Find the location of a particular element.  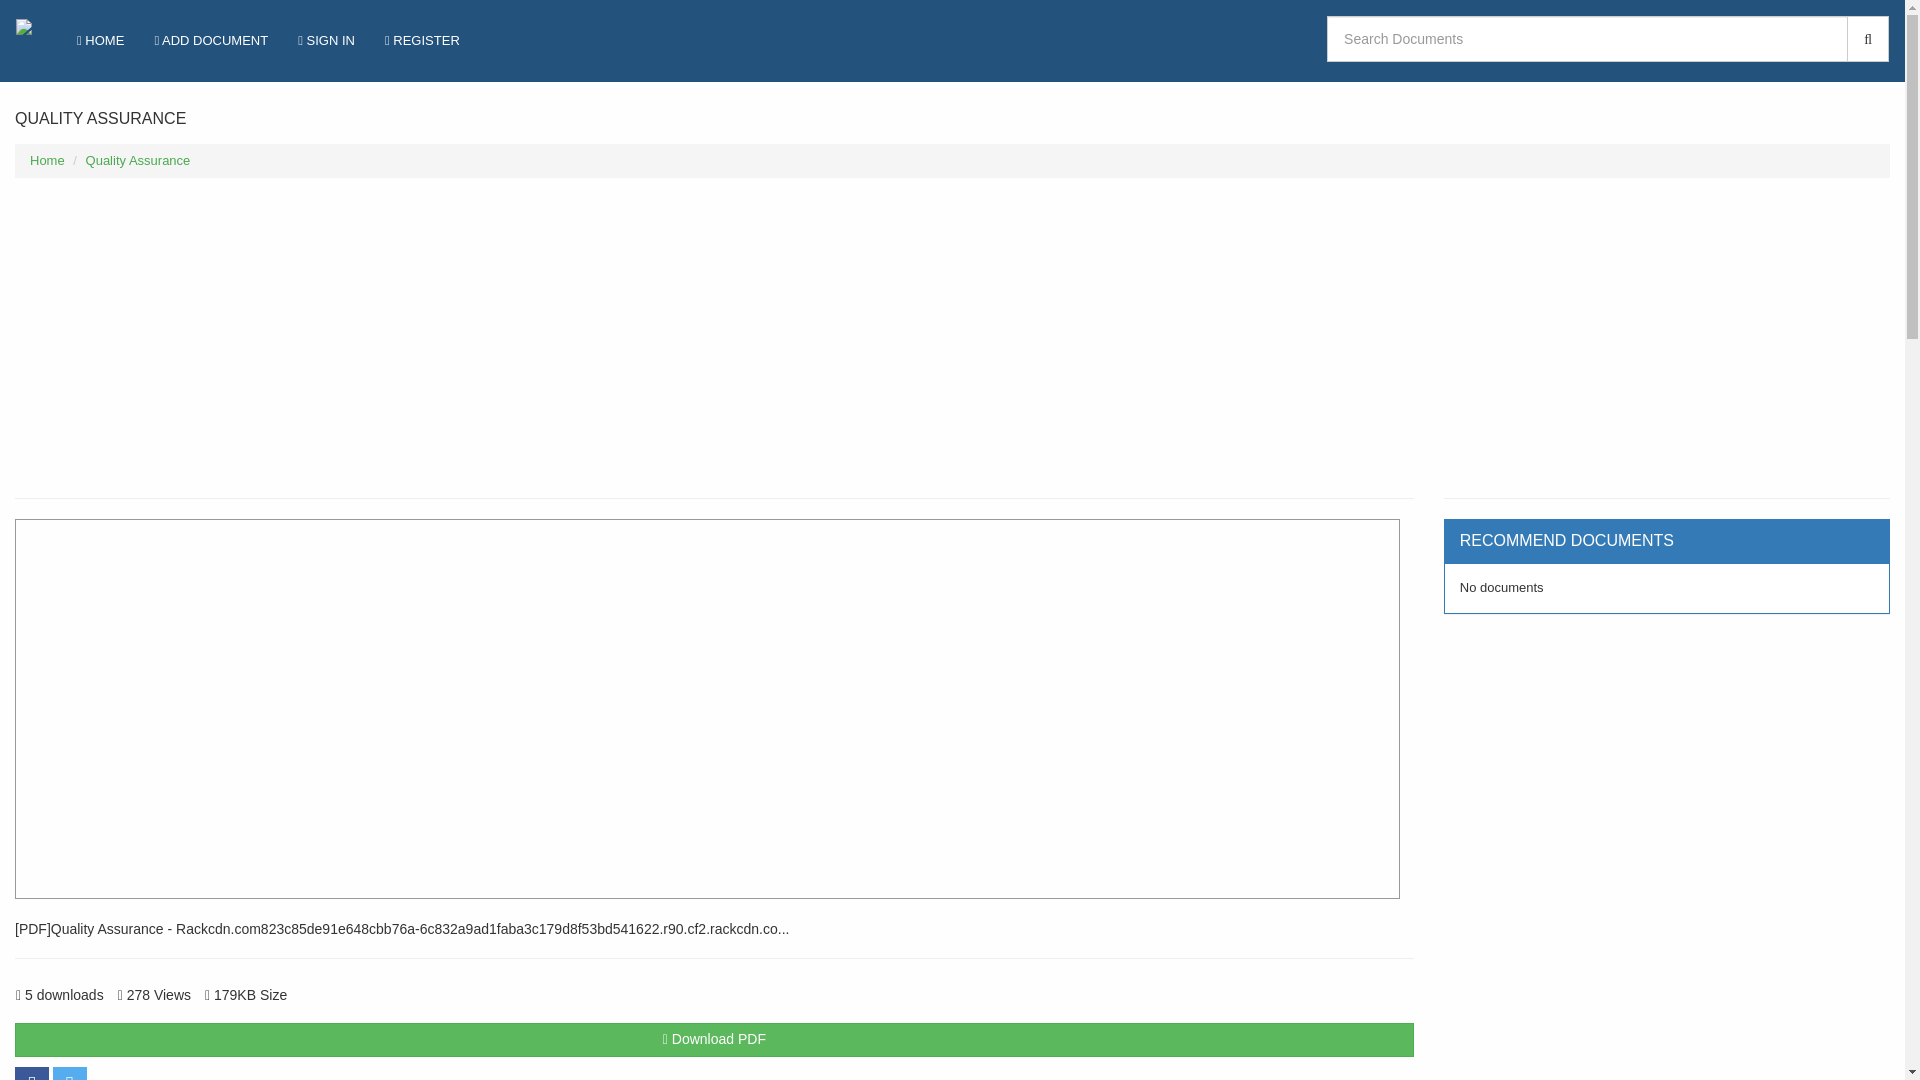

Home is located at coordinates (48, 160).